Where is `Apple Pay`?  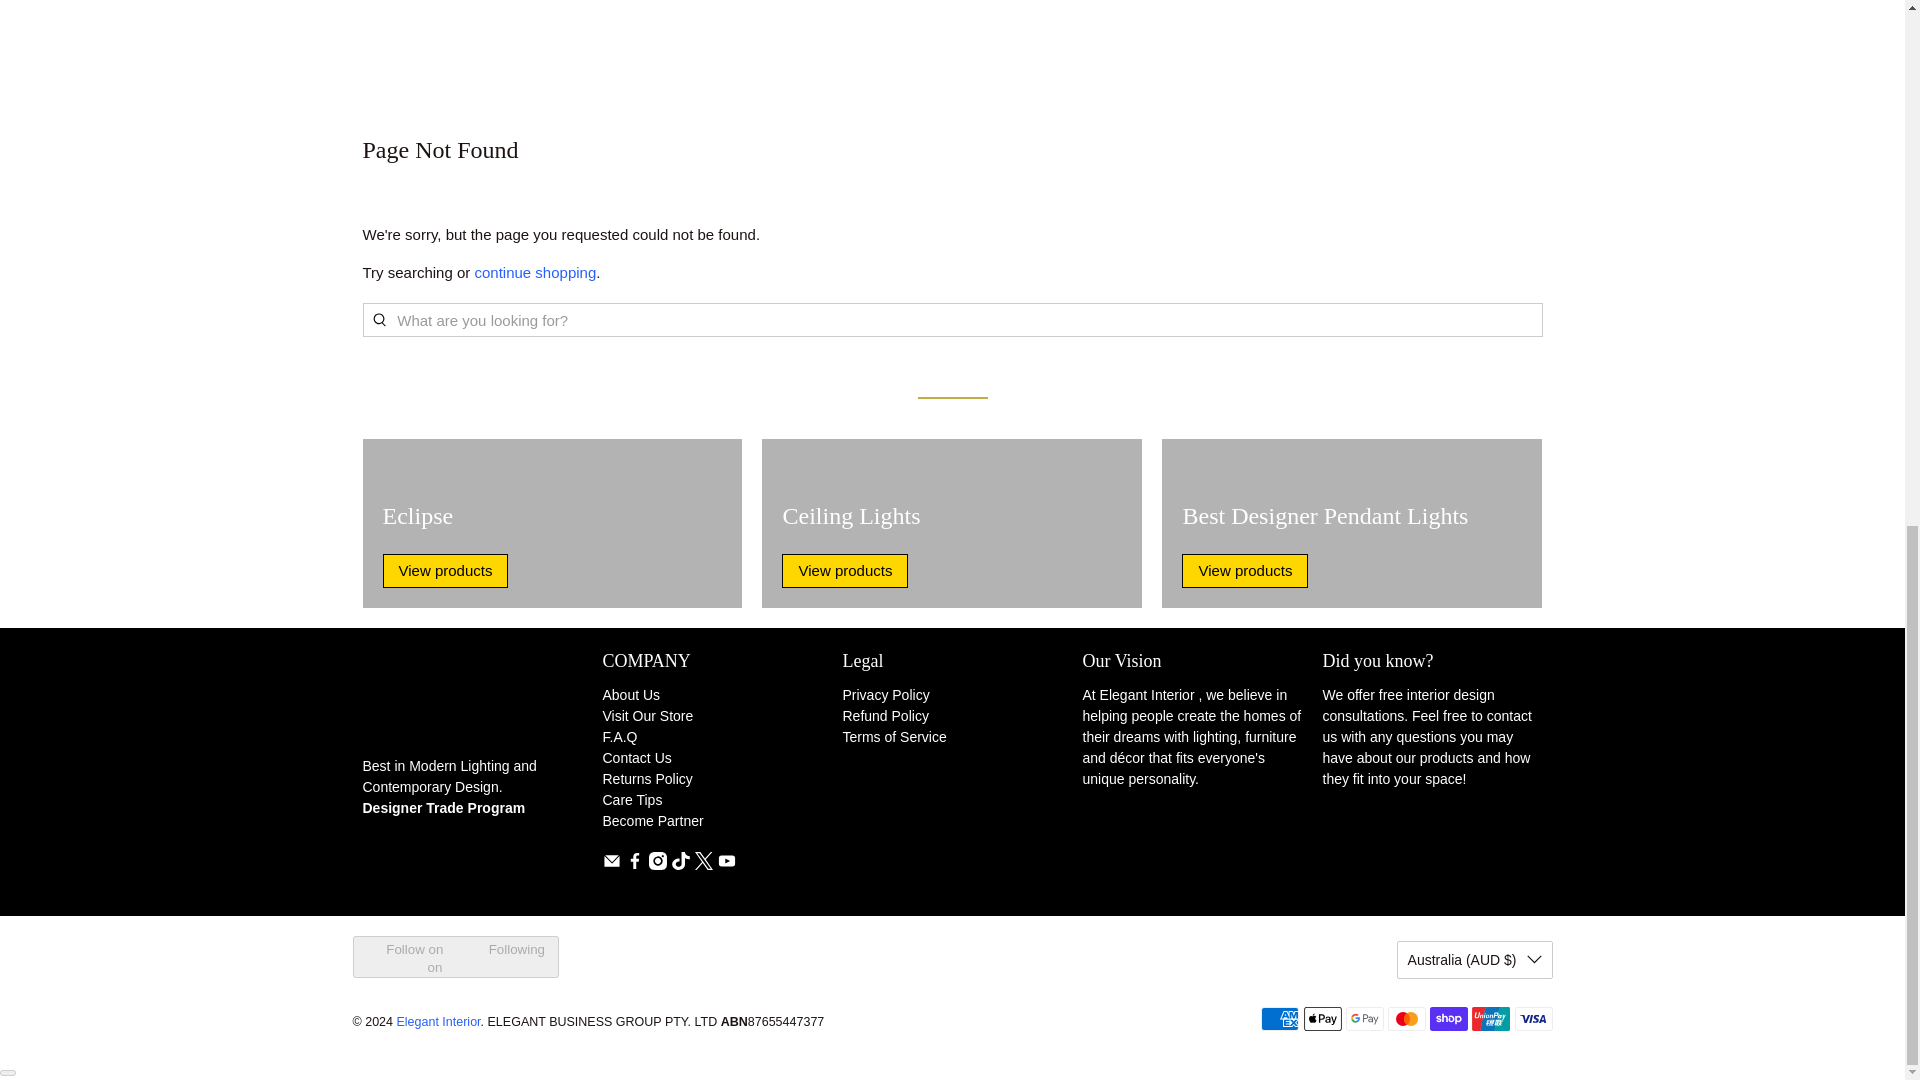
Apple Pay is located at coordinates (1322, 1018).